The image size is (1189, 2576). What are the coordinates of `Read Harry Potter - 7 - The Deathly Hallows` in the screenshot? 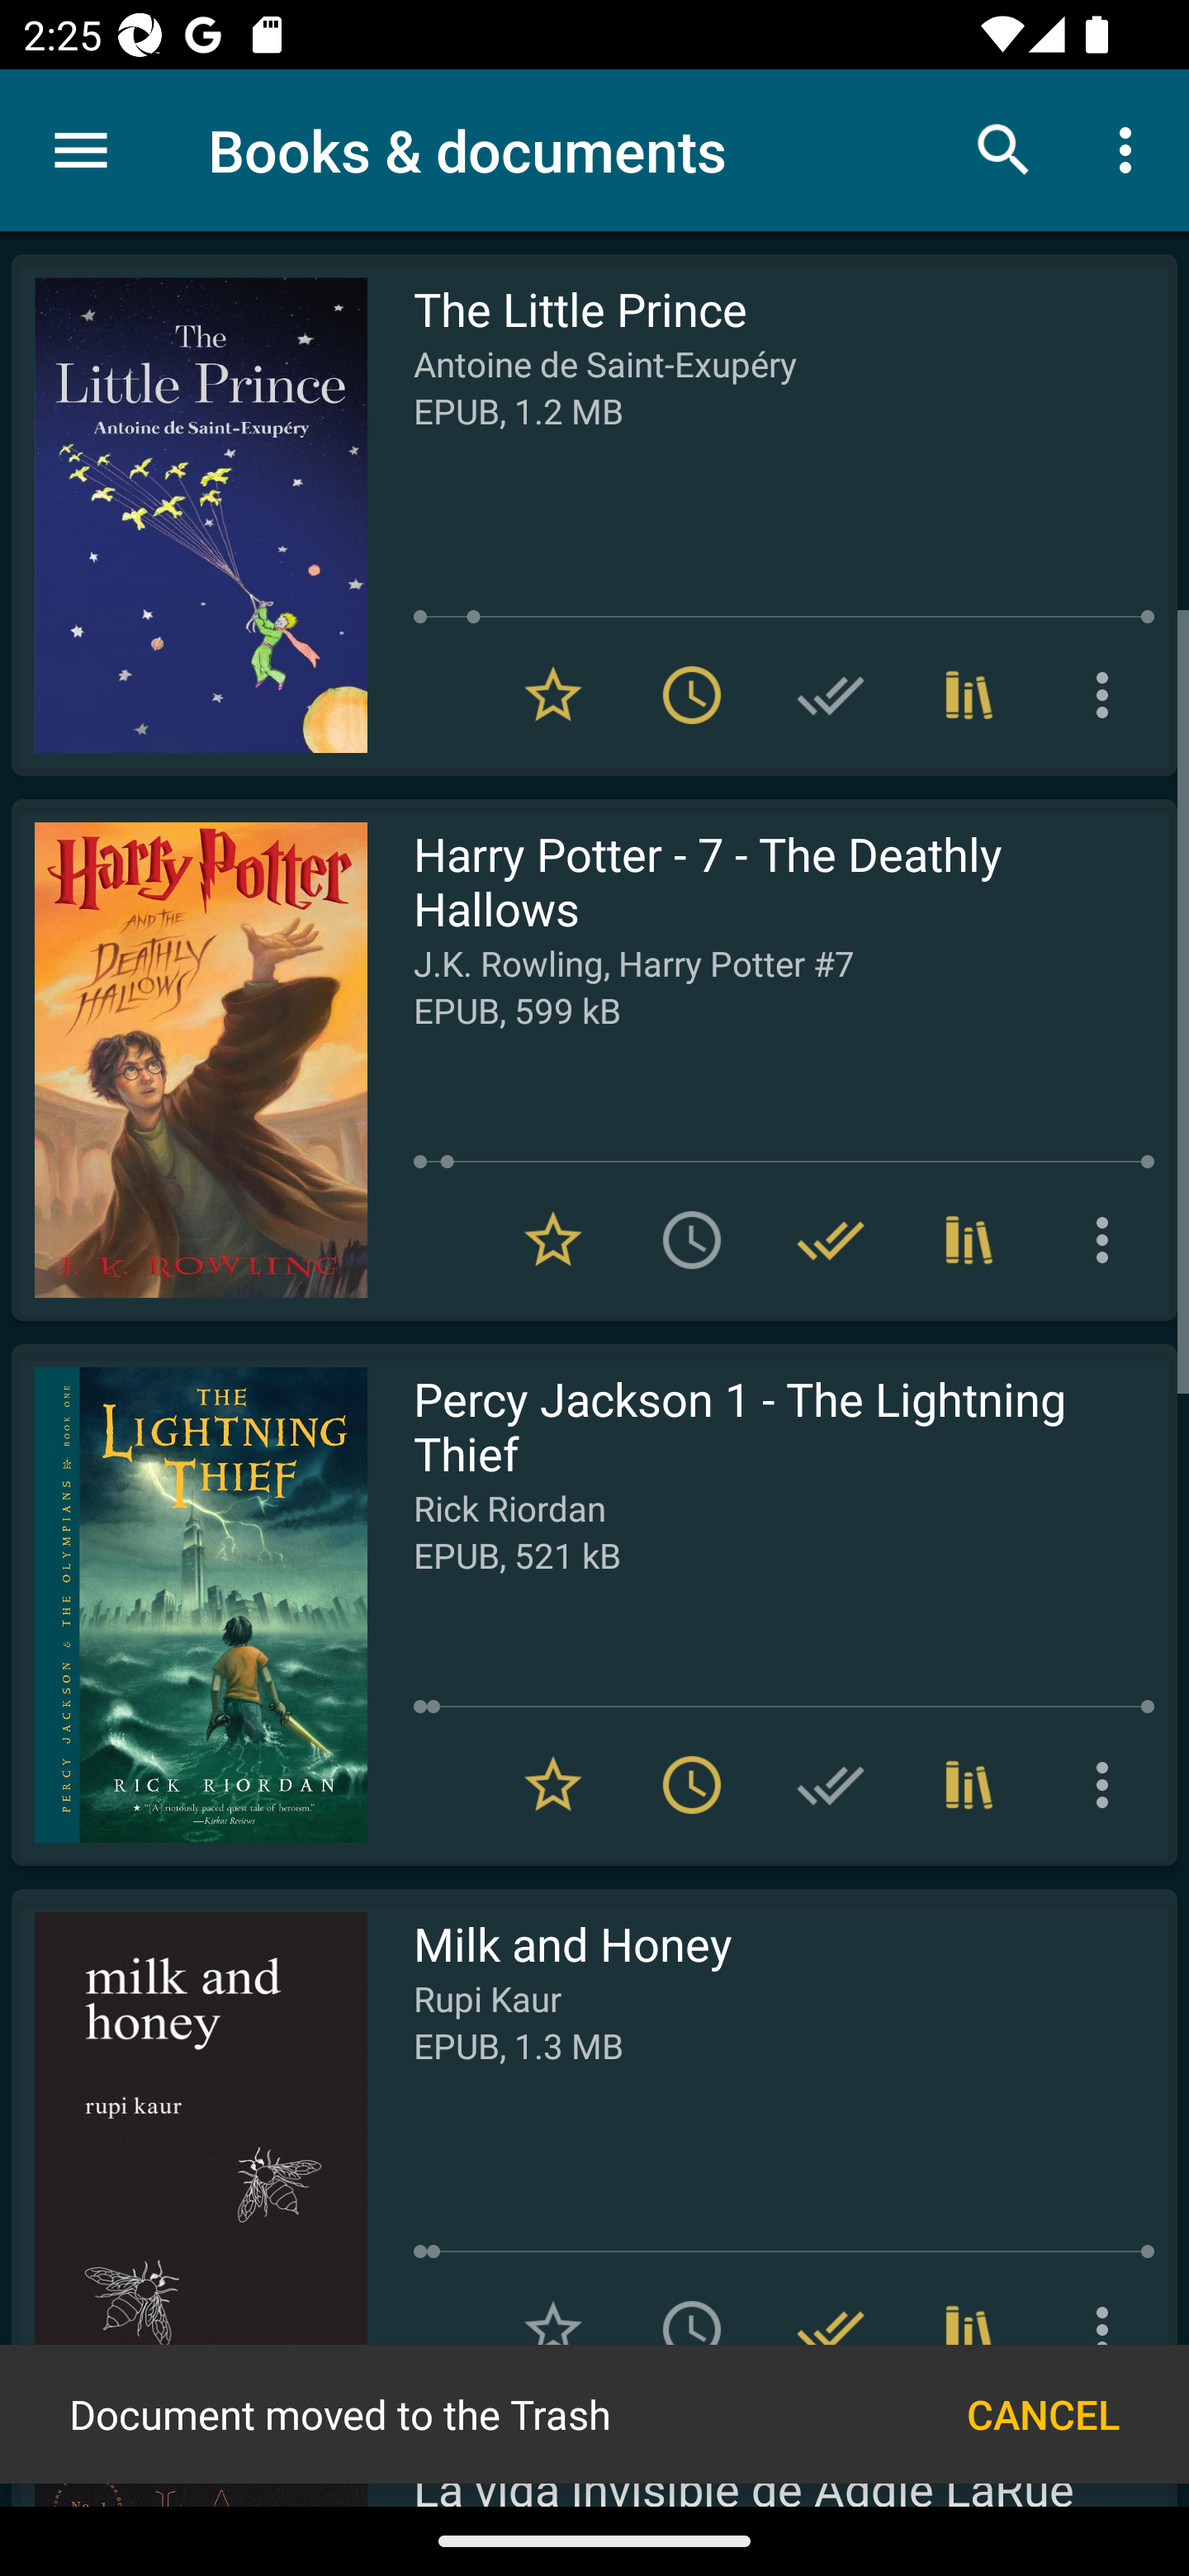 It's located at (189, 1060).